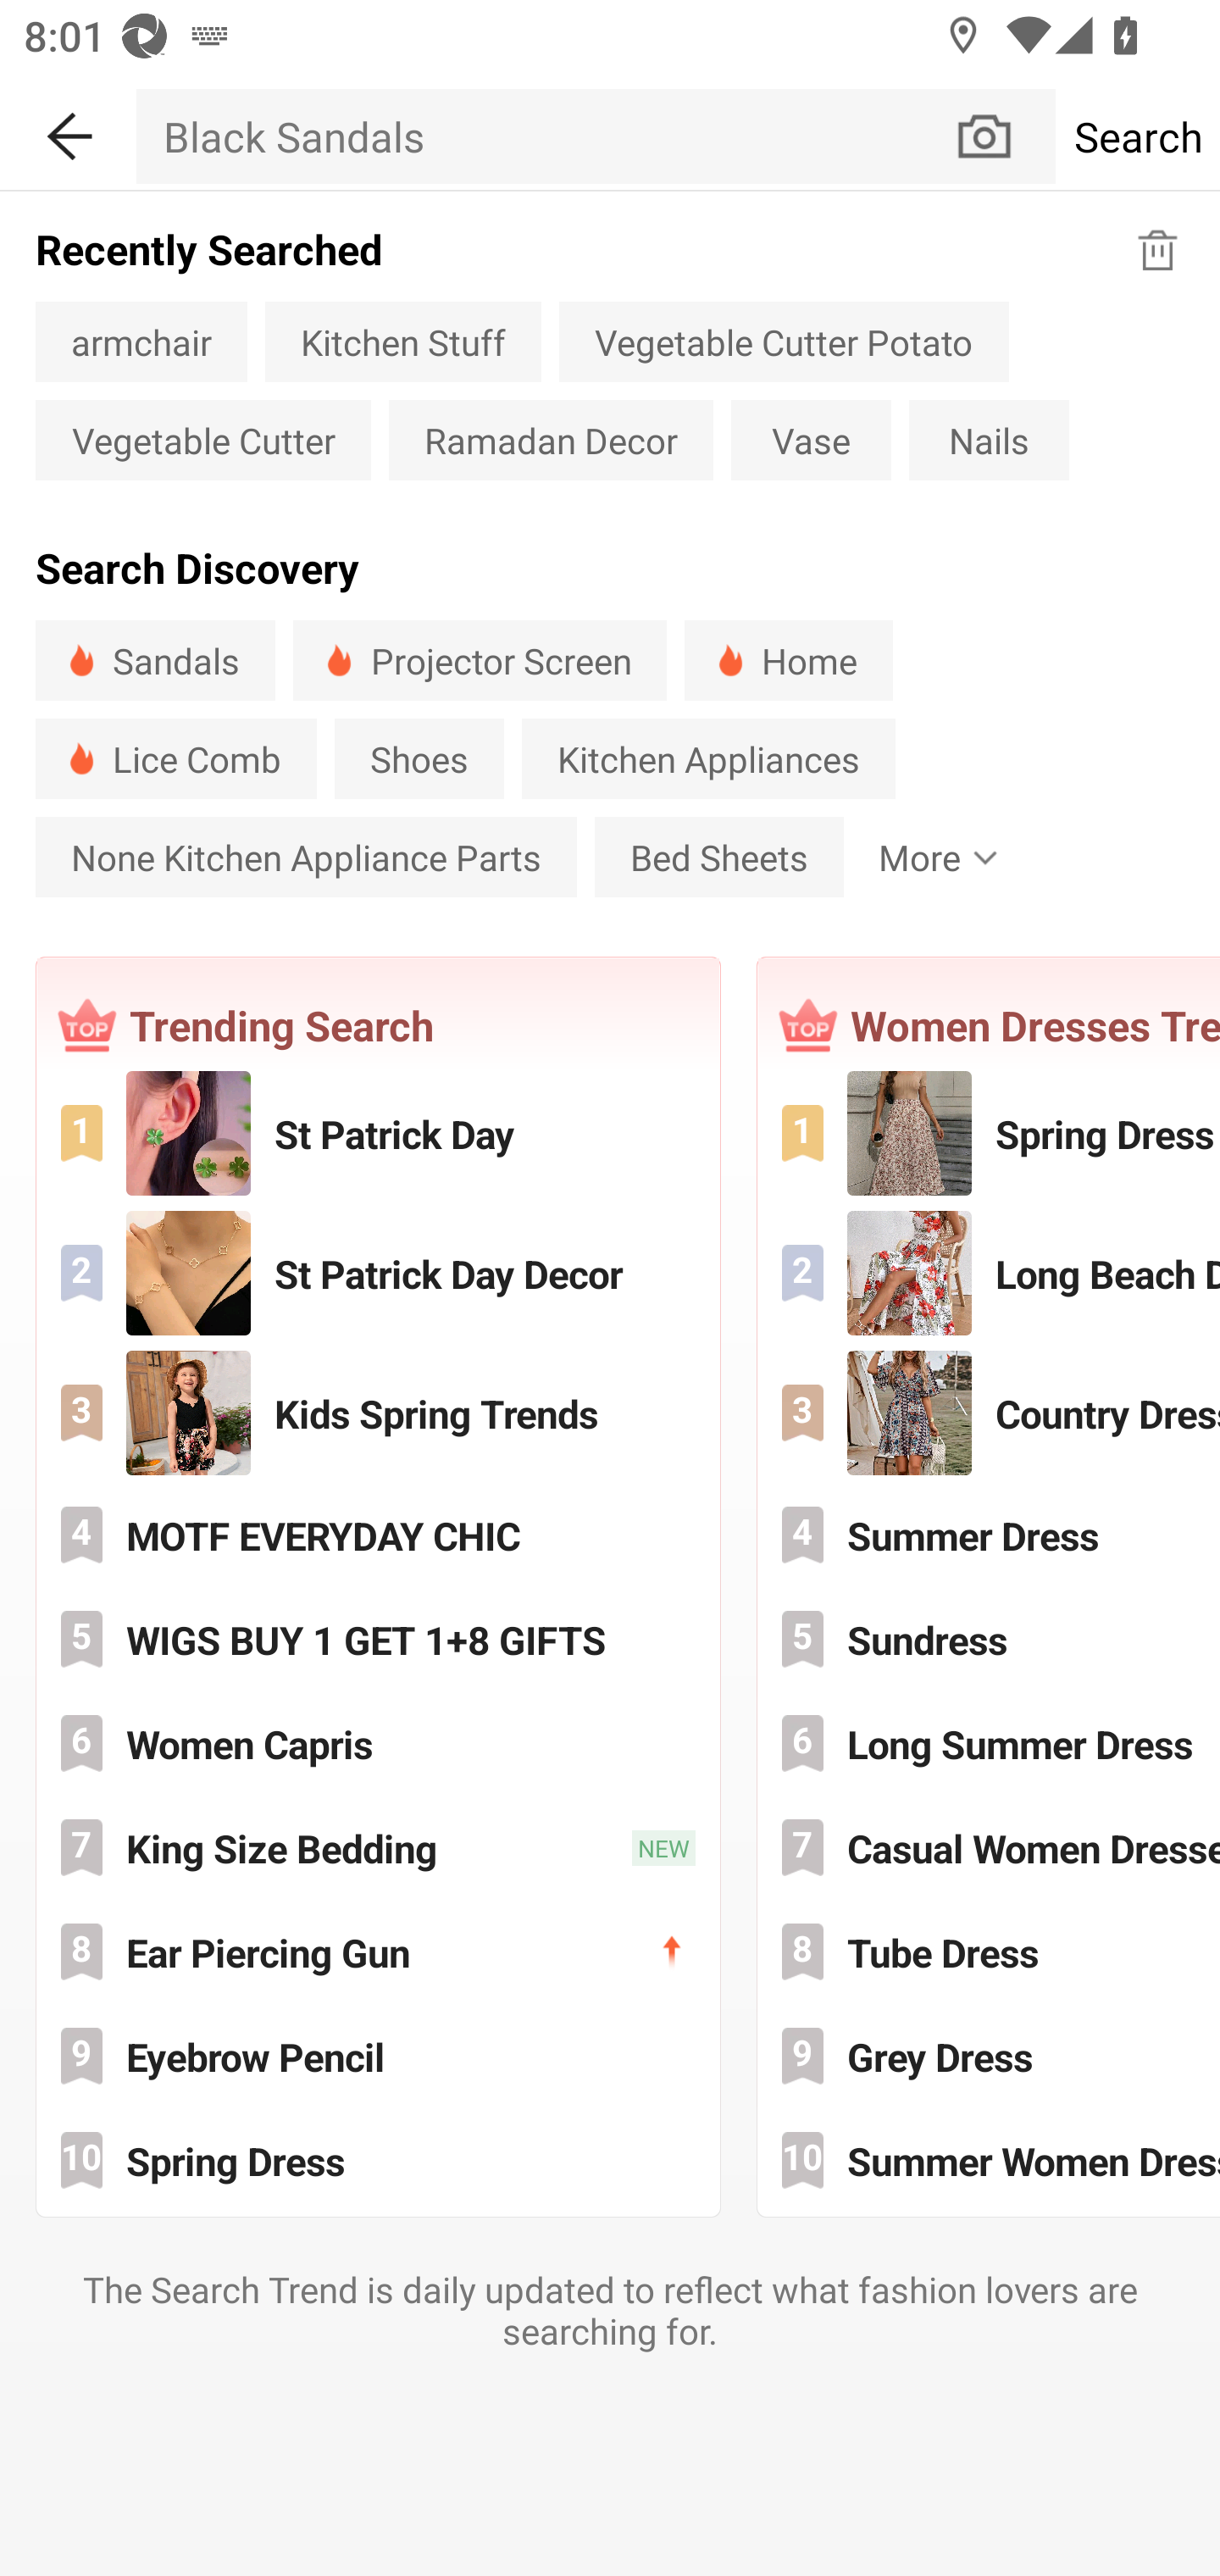  Describe the element at coordinates (708, 758) in the screenshot. I see `Kitchen Appliances` at that location.